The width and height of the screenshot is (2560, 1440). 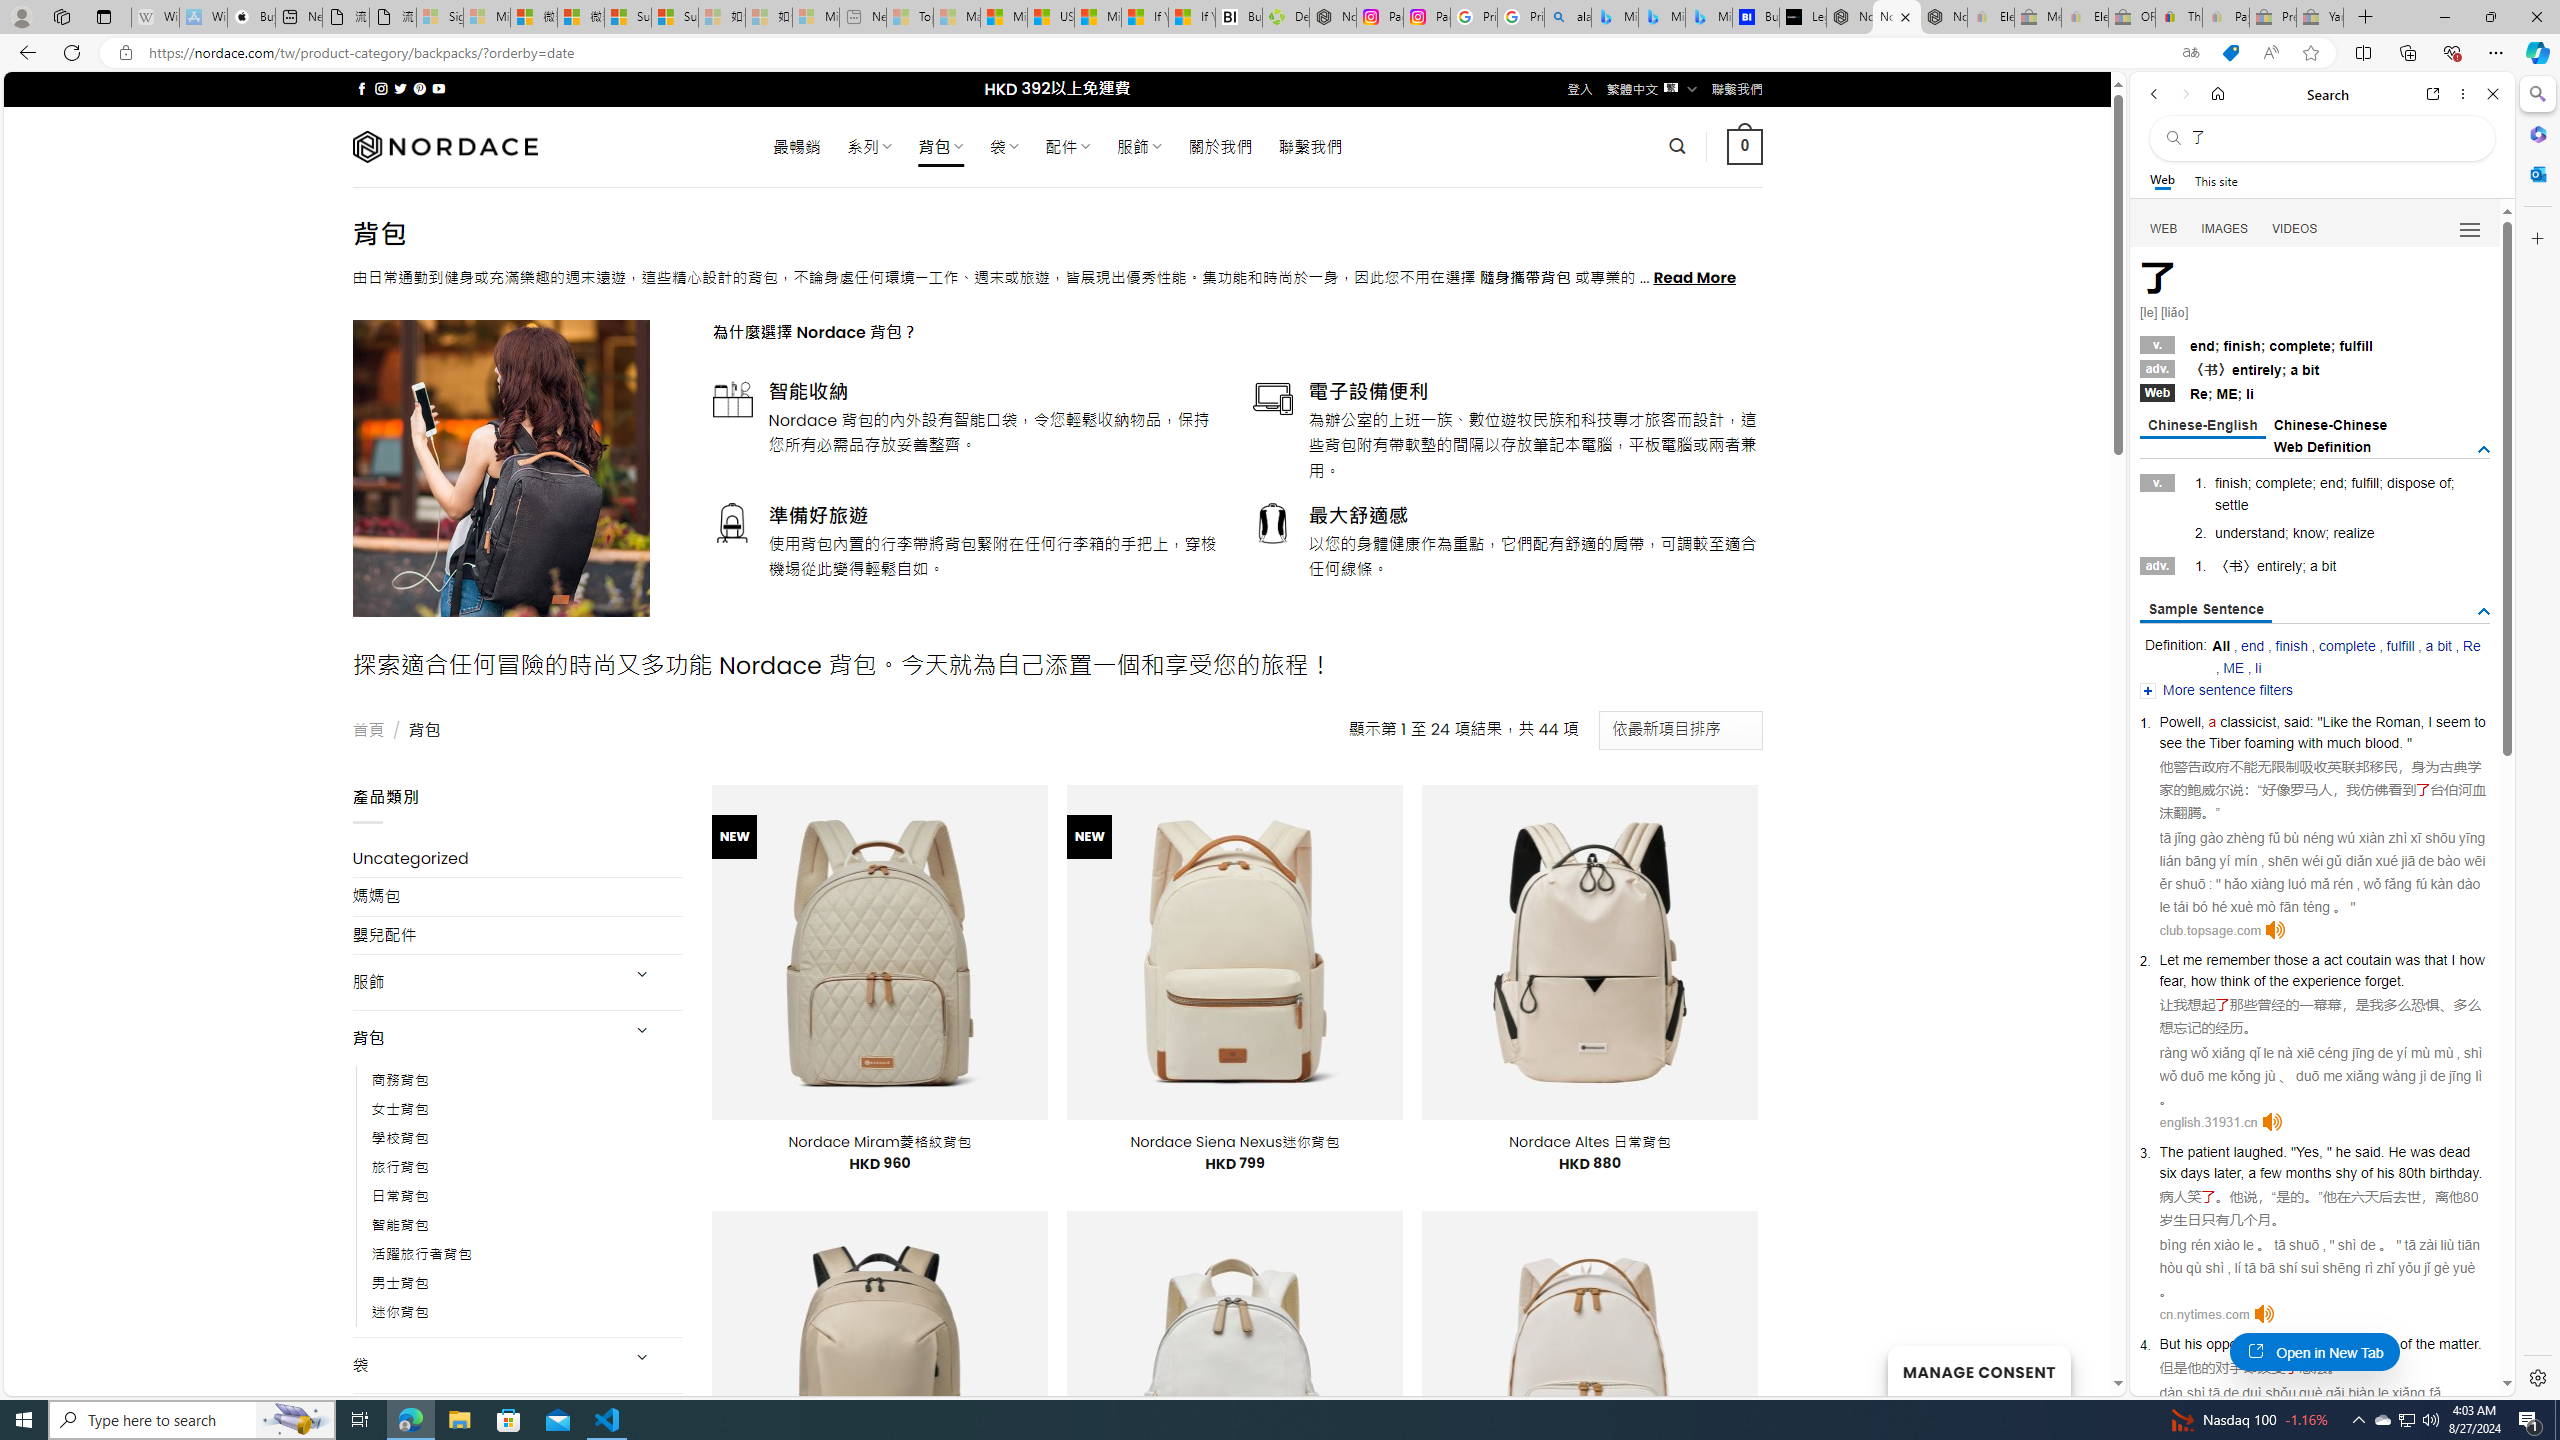 What do you see at coordinates (487, 17) in the screenshot?
I see `Microsoft Services Agreement - Sleeping` at bounding box center [487, 17].